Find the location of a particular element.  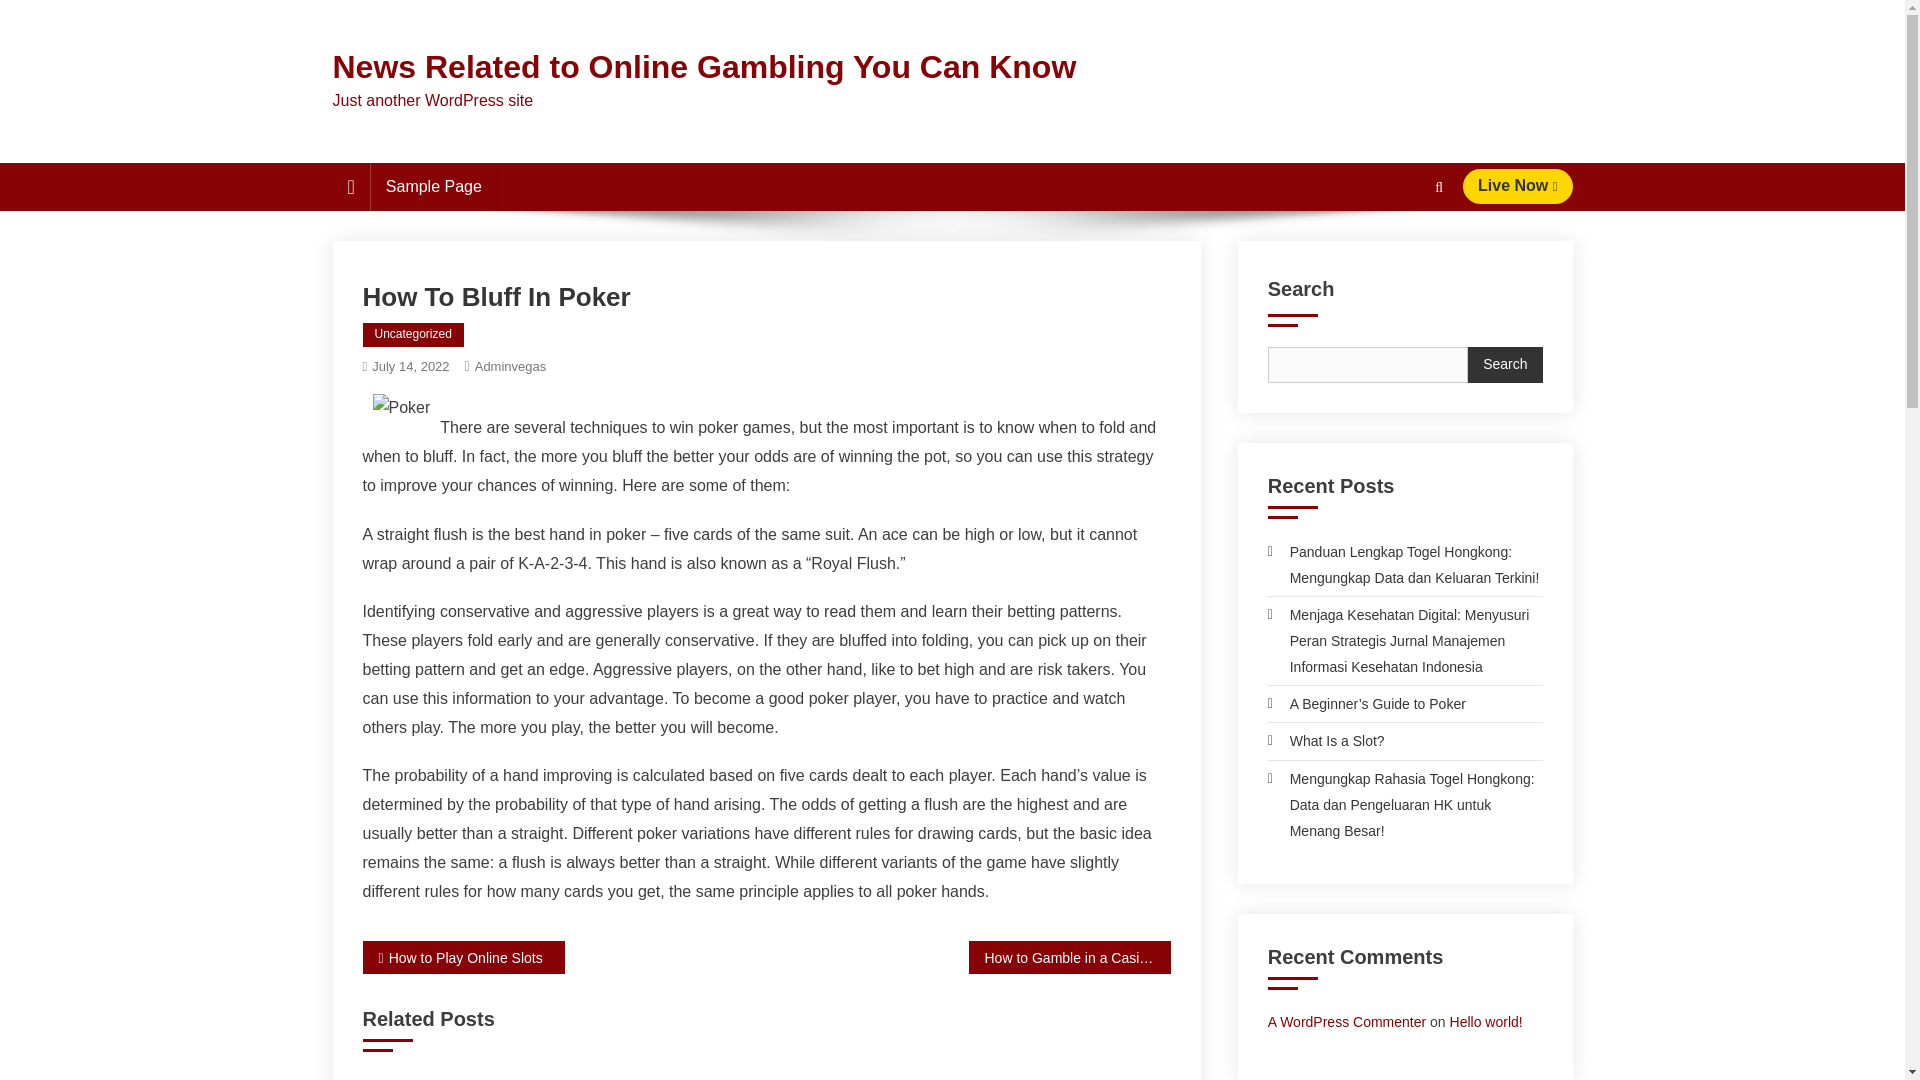

Hello world! is located at coordinates (1486, 1022).